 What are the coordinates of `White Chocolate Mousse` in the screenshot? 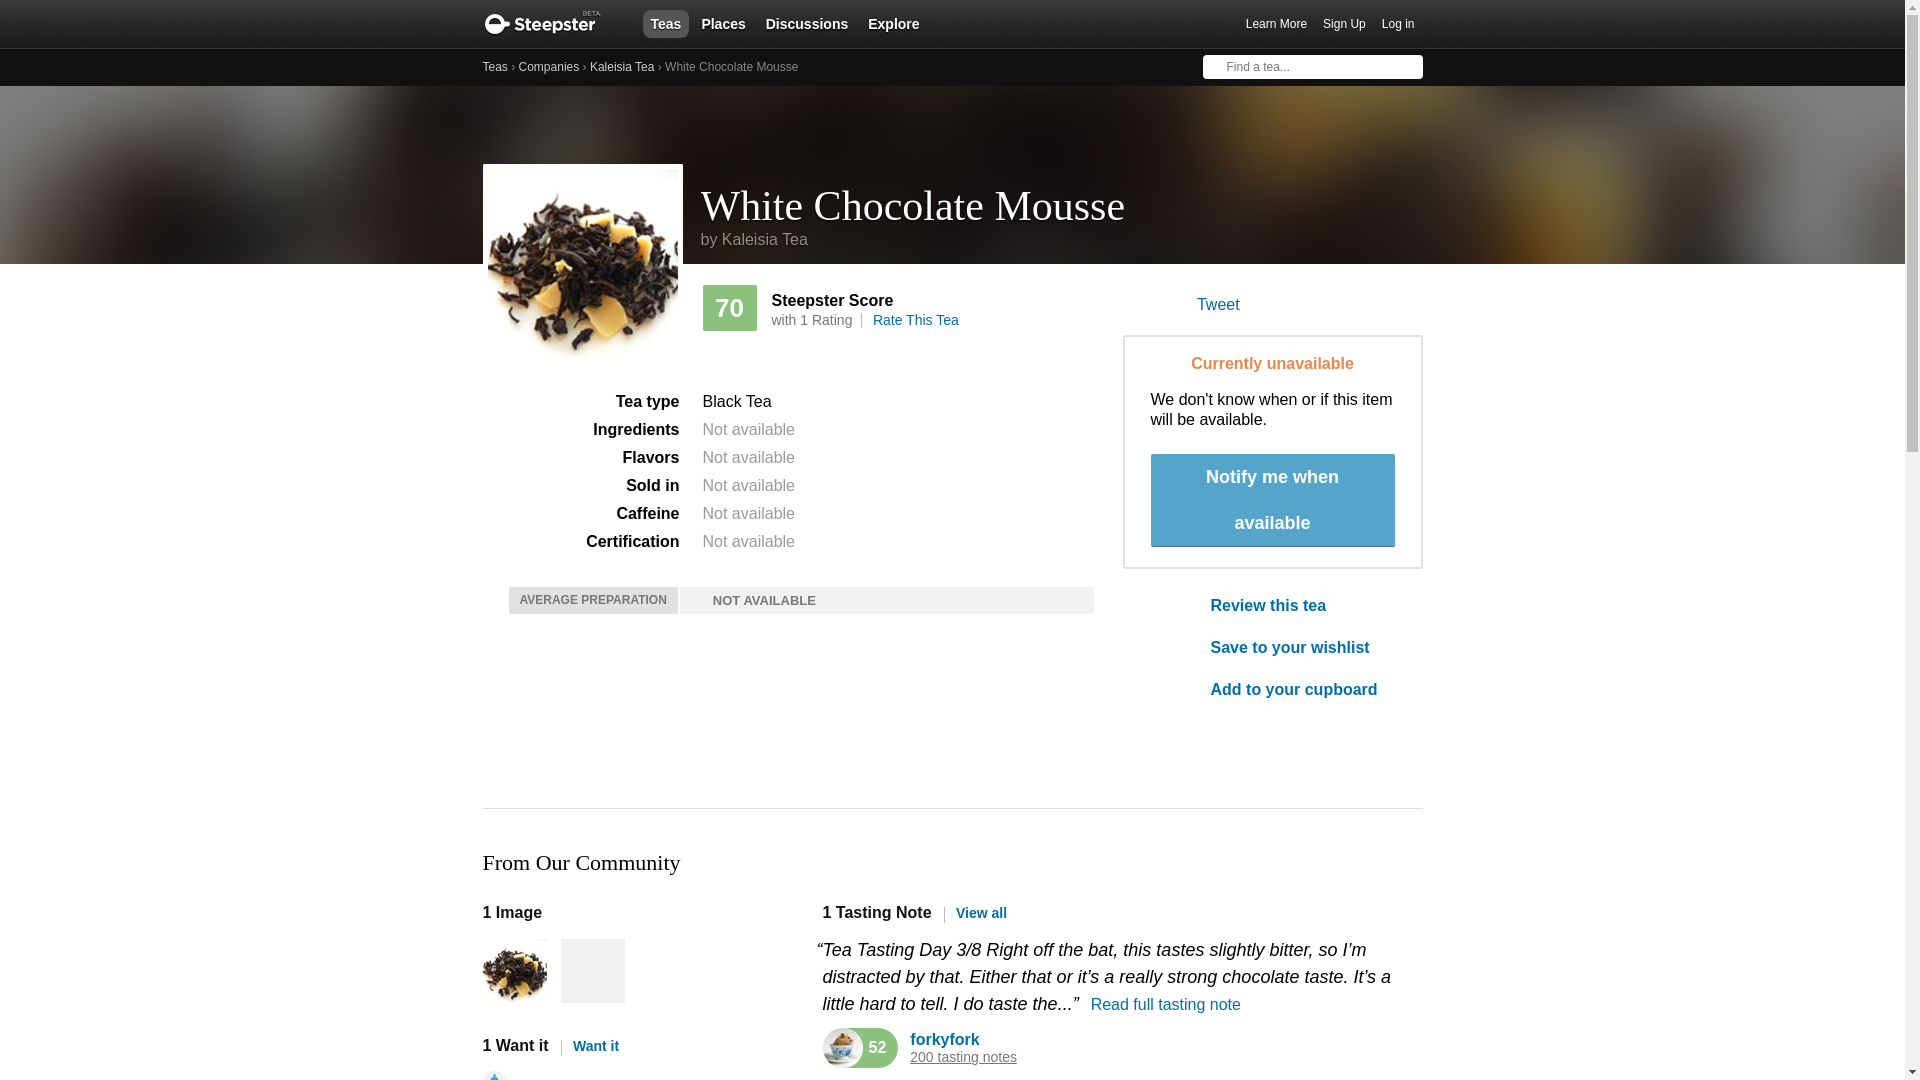 It's located at (1061, 198).